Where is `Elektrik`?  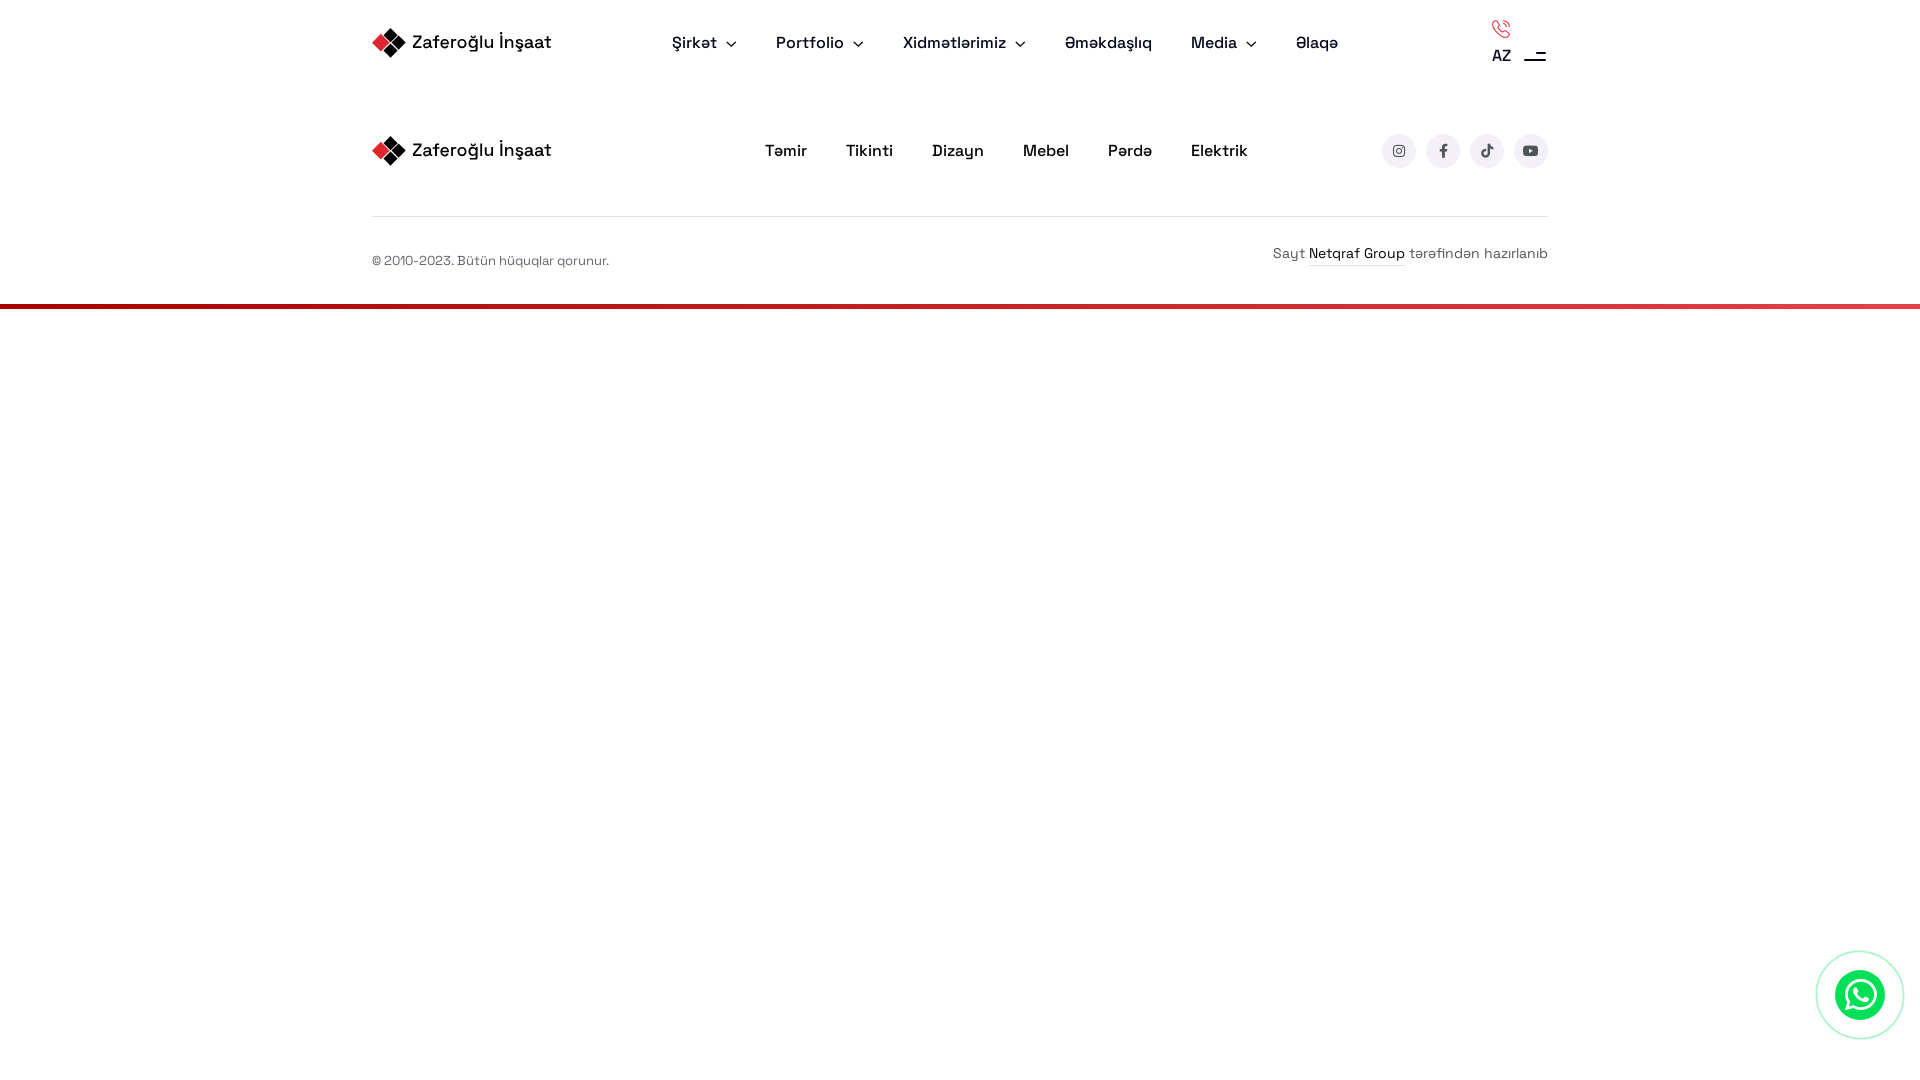
Elektrik is located at coordinates (1220, 151).